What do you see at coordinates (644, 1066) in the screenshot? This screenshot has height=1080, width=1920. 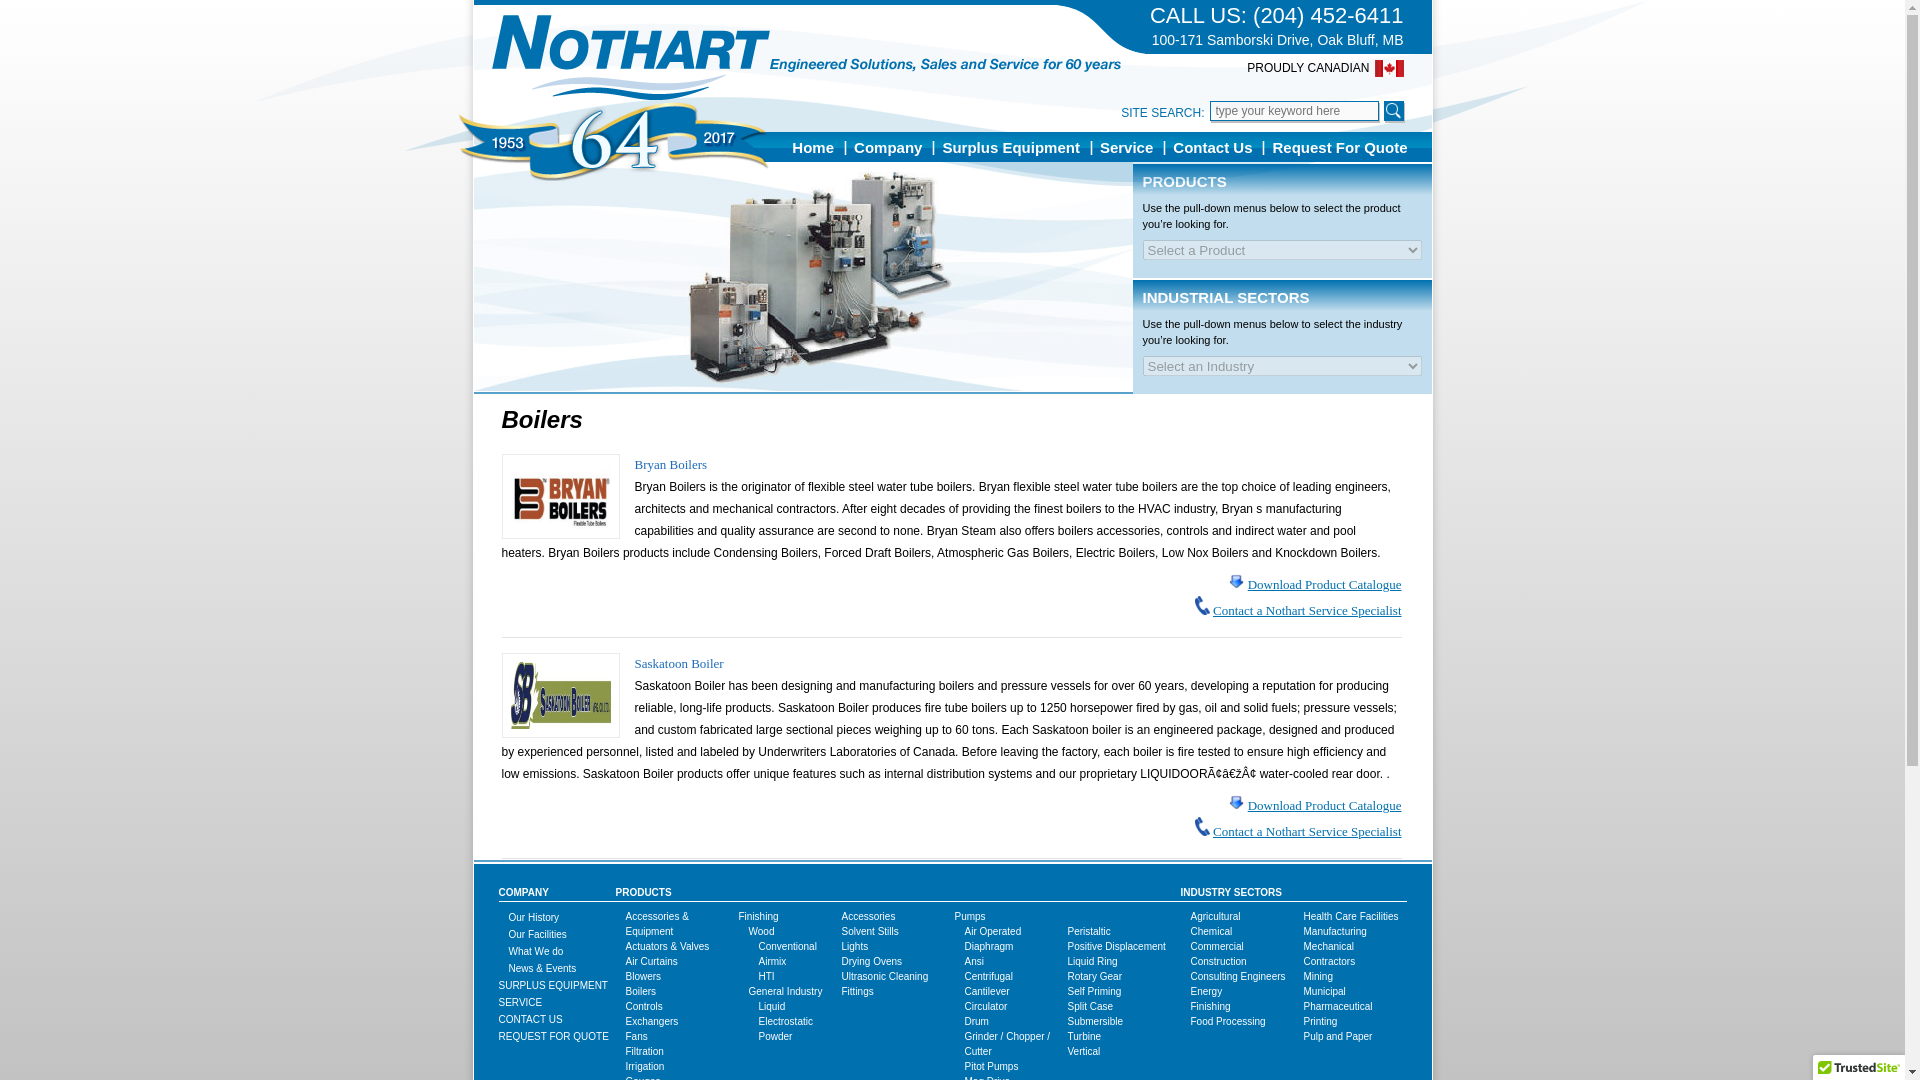 I see `Irrigation` at bounding box center [644, 1066].